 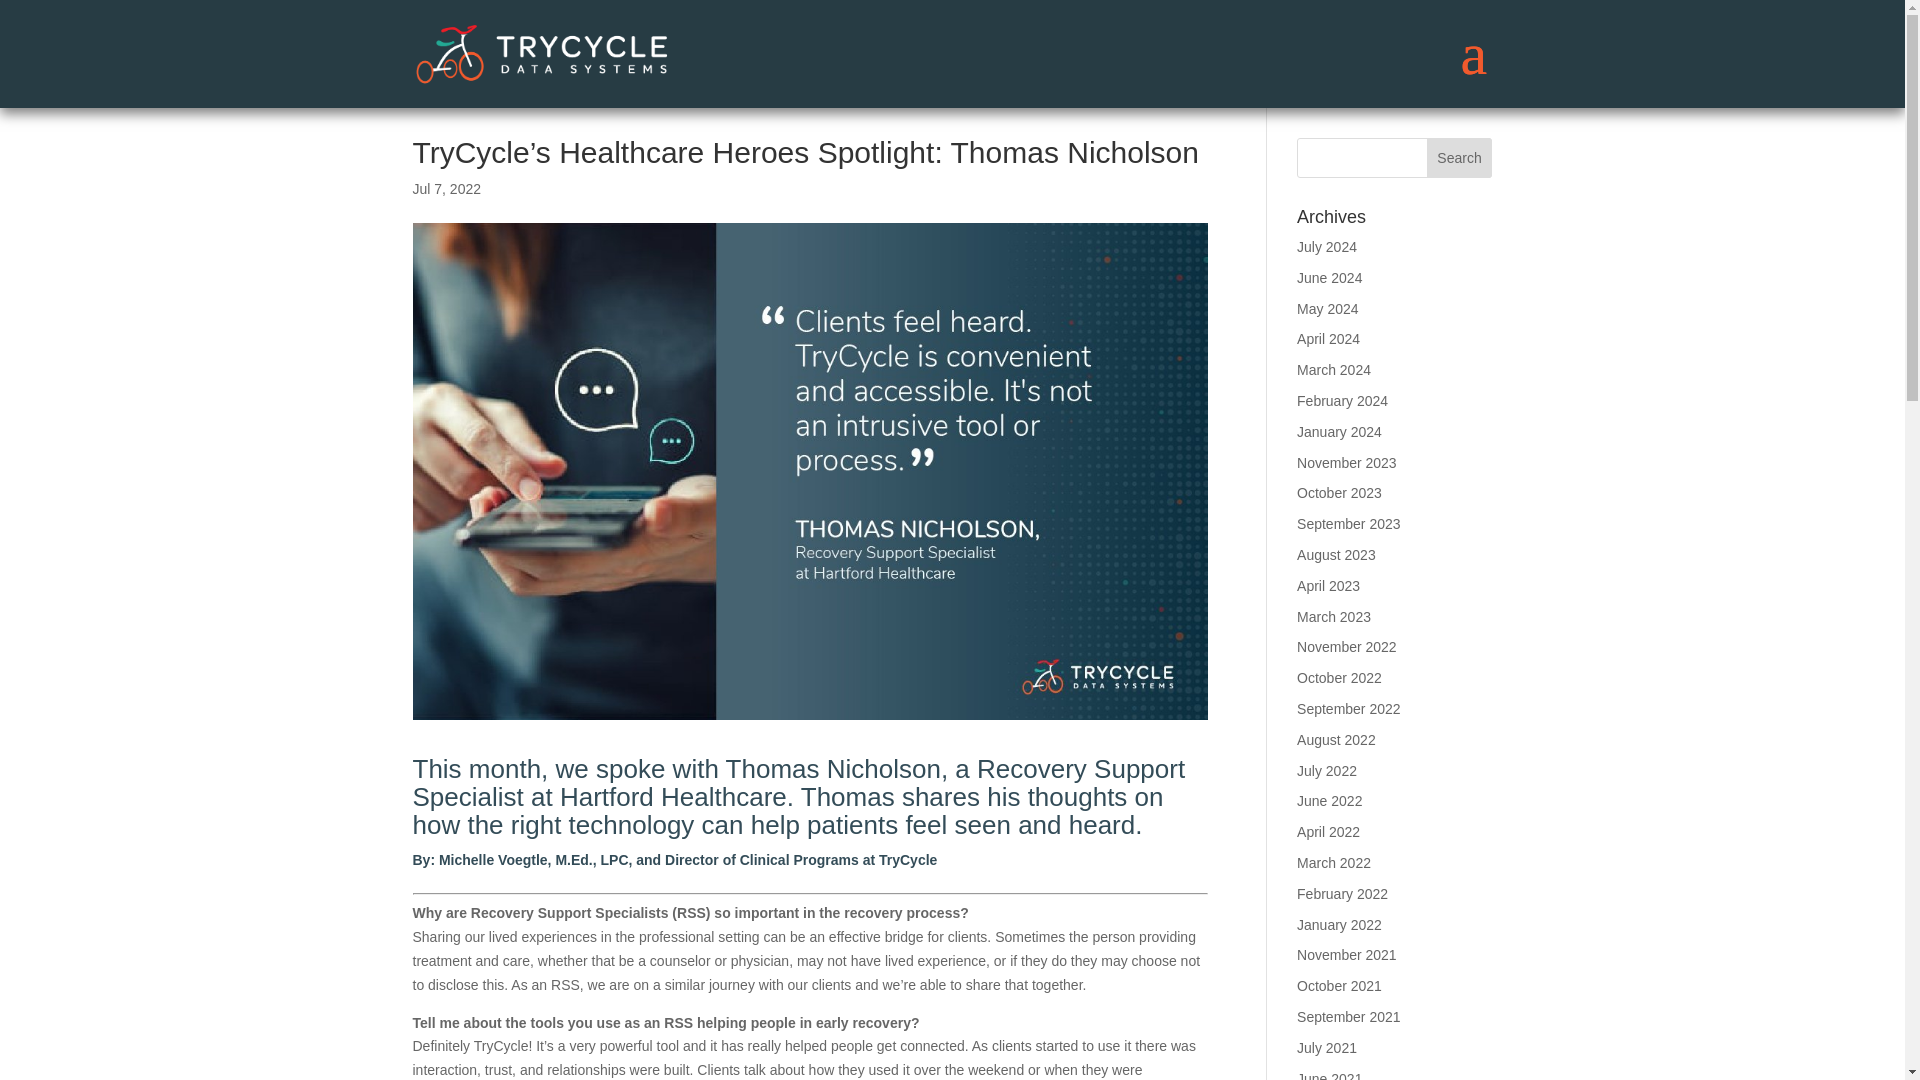 I want to click on March 2023, so click(x=1334, y=617).